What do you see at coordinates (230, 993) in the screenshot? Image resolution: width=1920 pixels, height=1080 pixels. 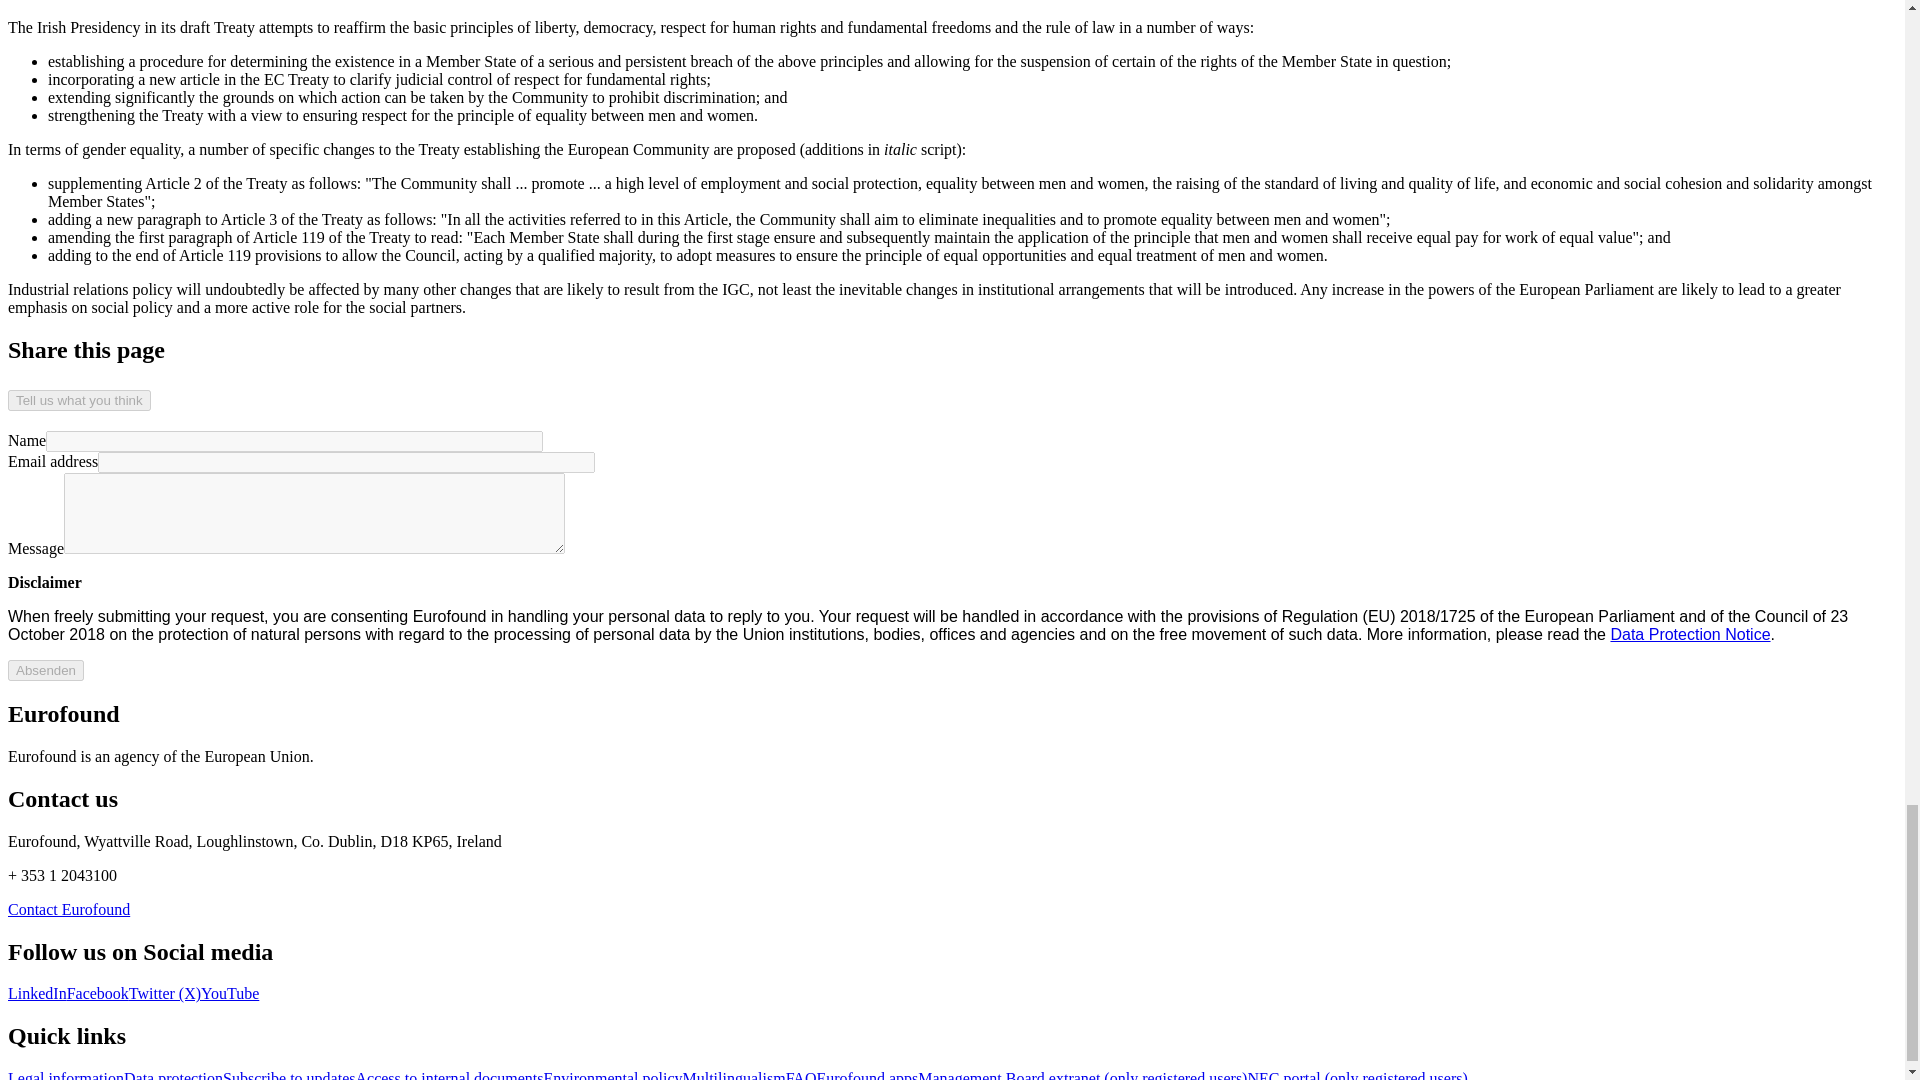 I see `Subscribe to our YouTube channel` at bounding box center [230, 993].